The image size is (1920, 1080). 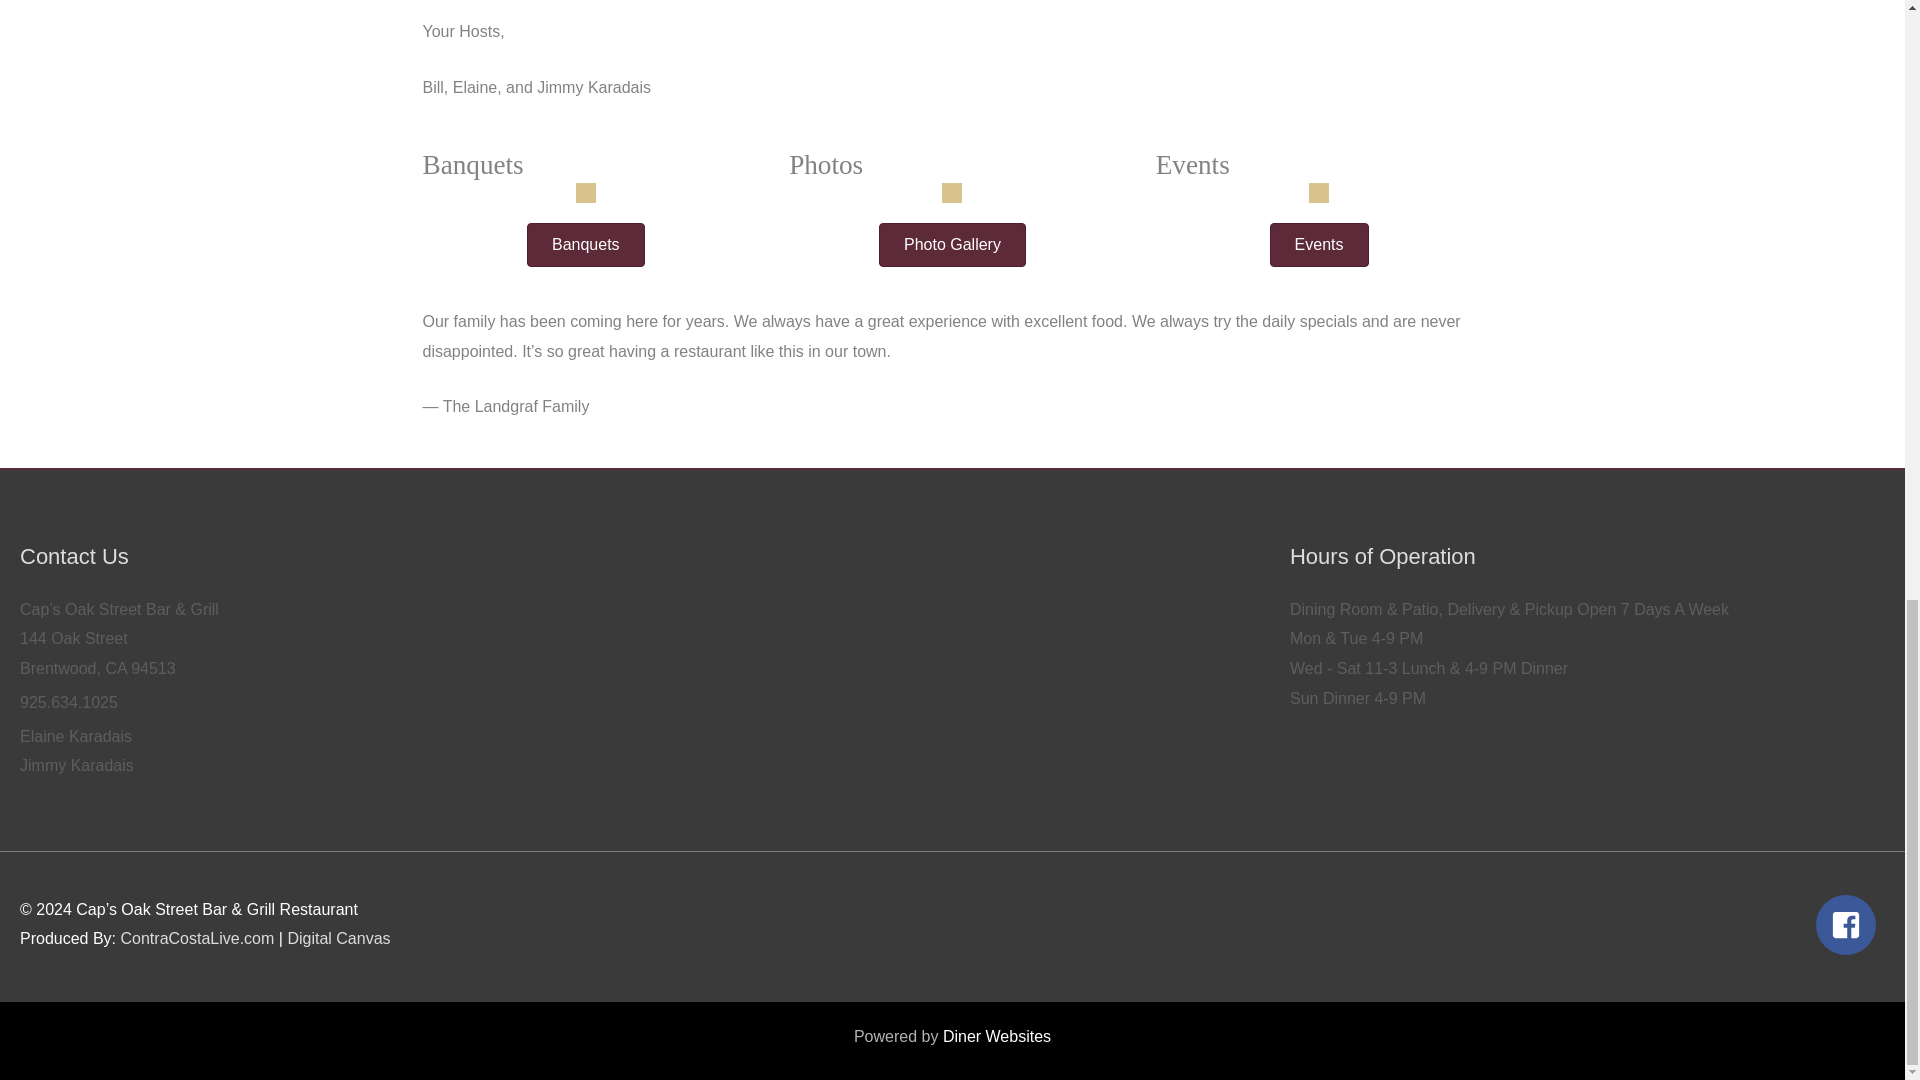 What do you see at coordinates (952, 244) in the screenshot?
I see `Photo Gallery` at bounding box center [952, 244].